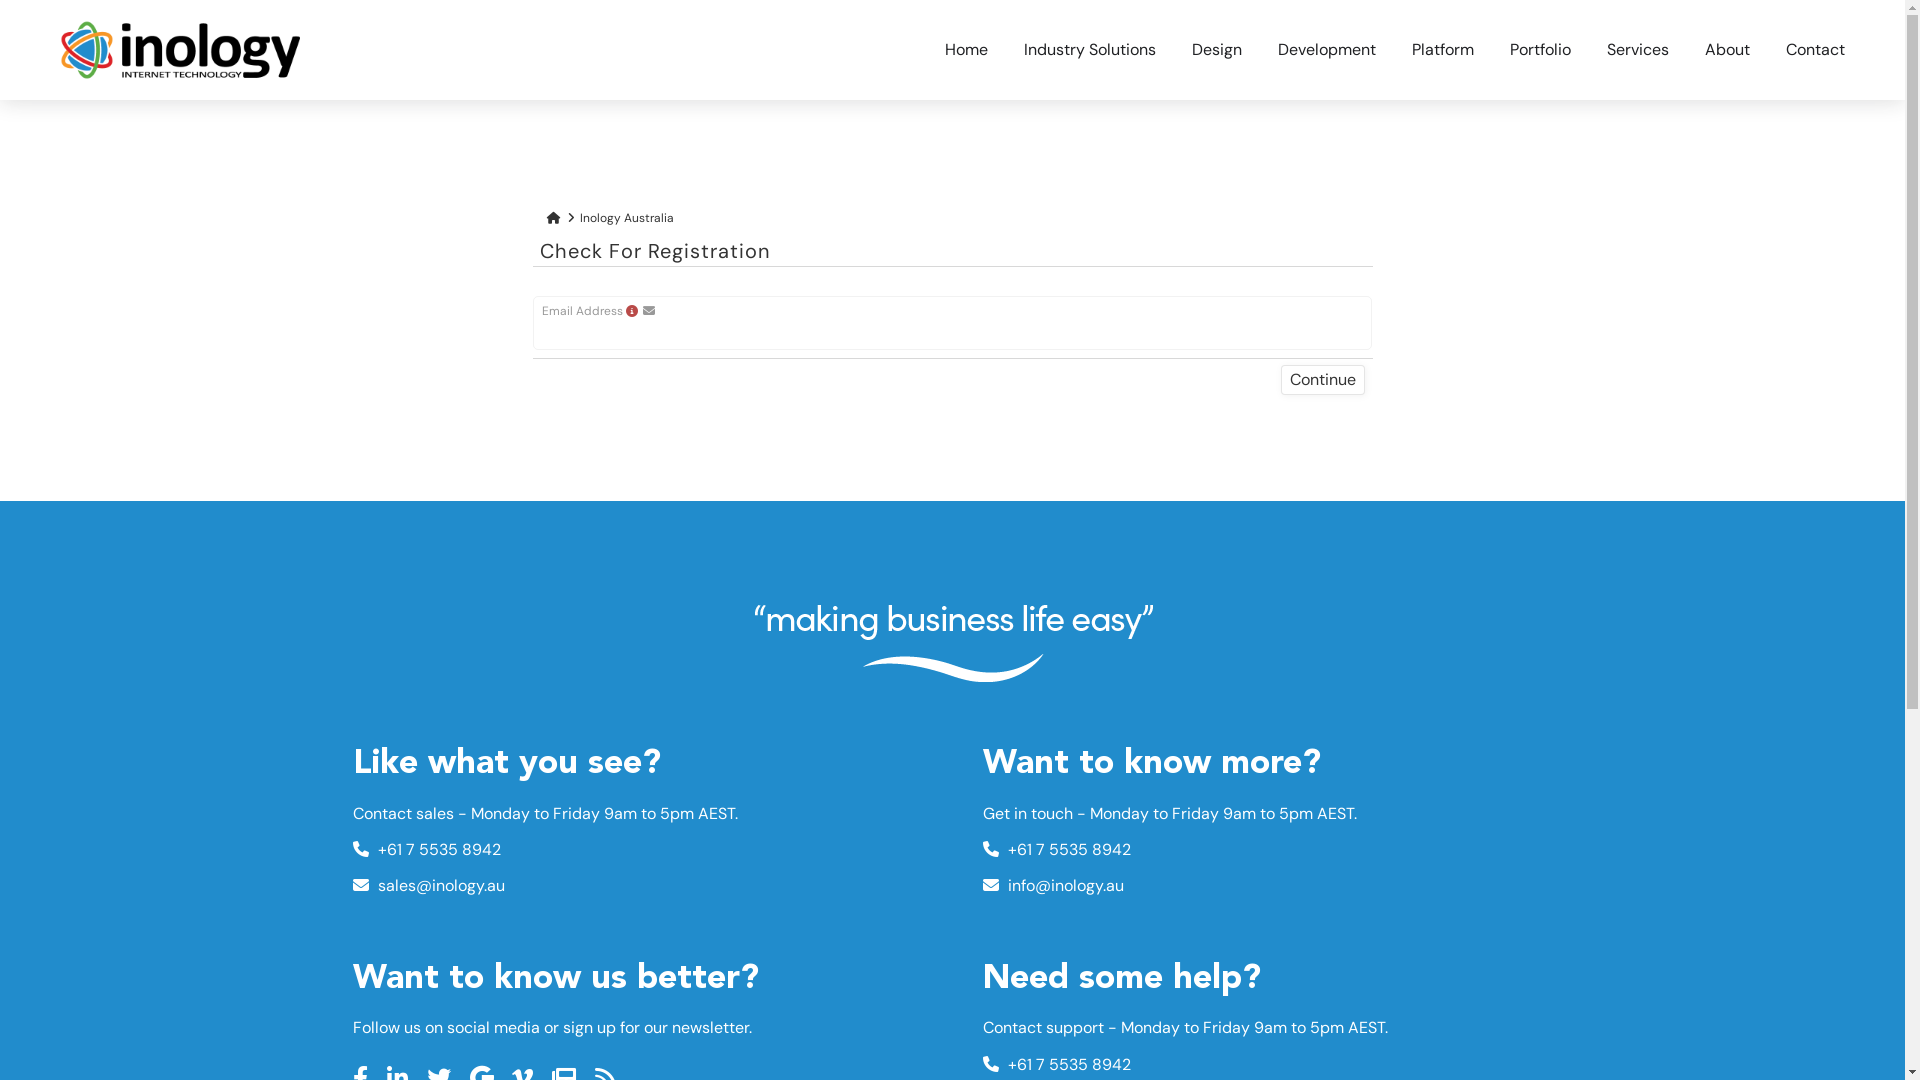  I want to click on Design, so click(1217, 50).